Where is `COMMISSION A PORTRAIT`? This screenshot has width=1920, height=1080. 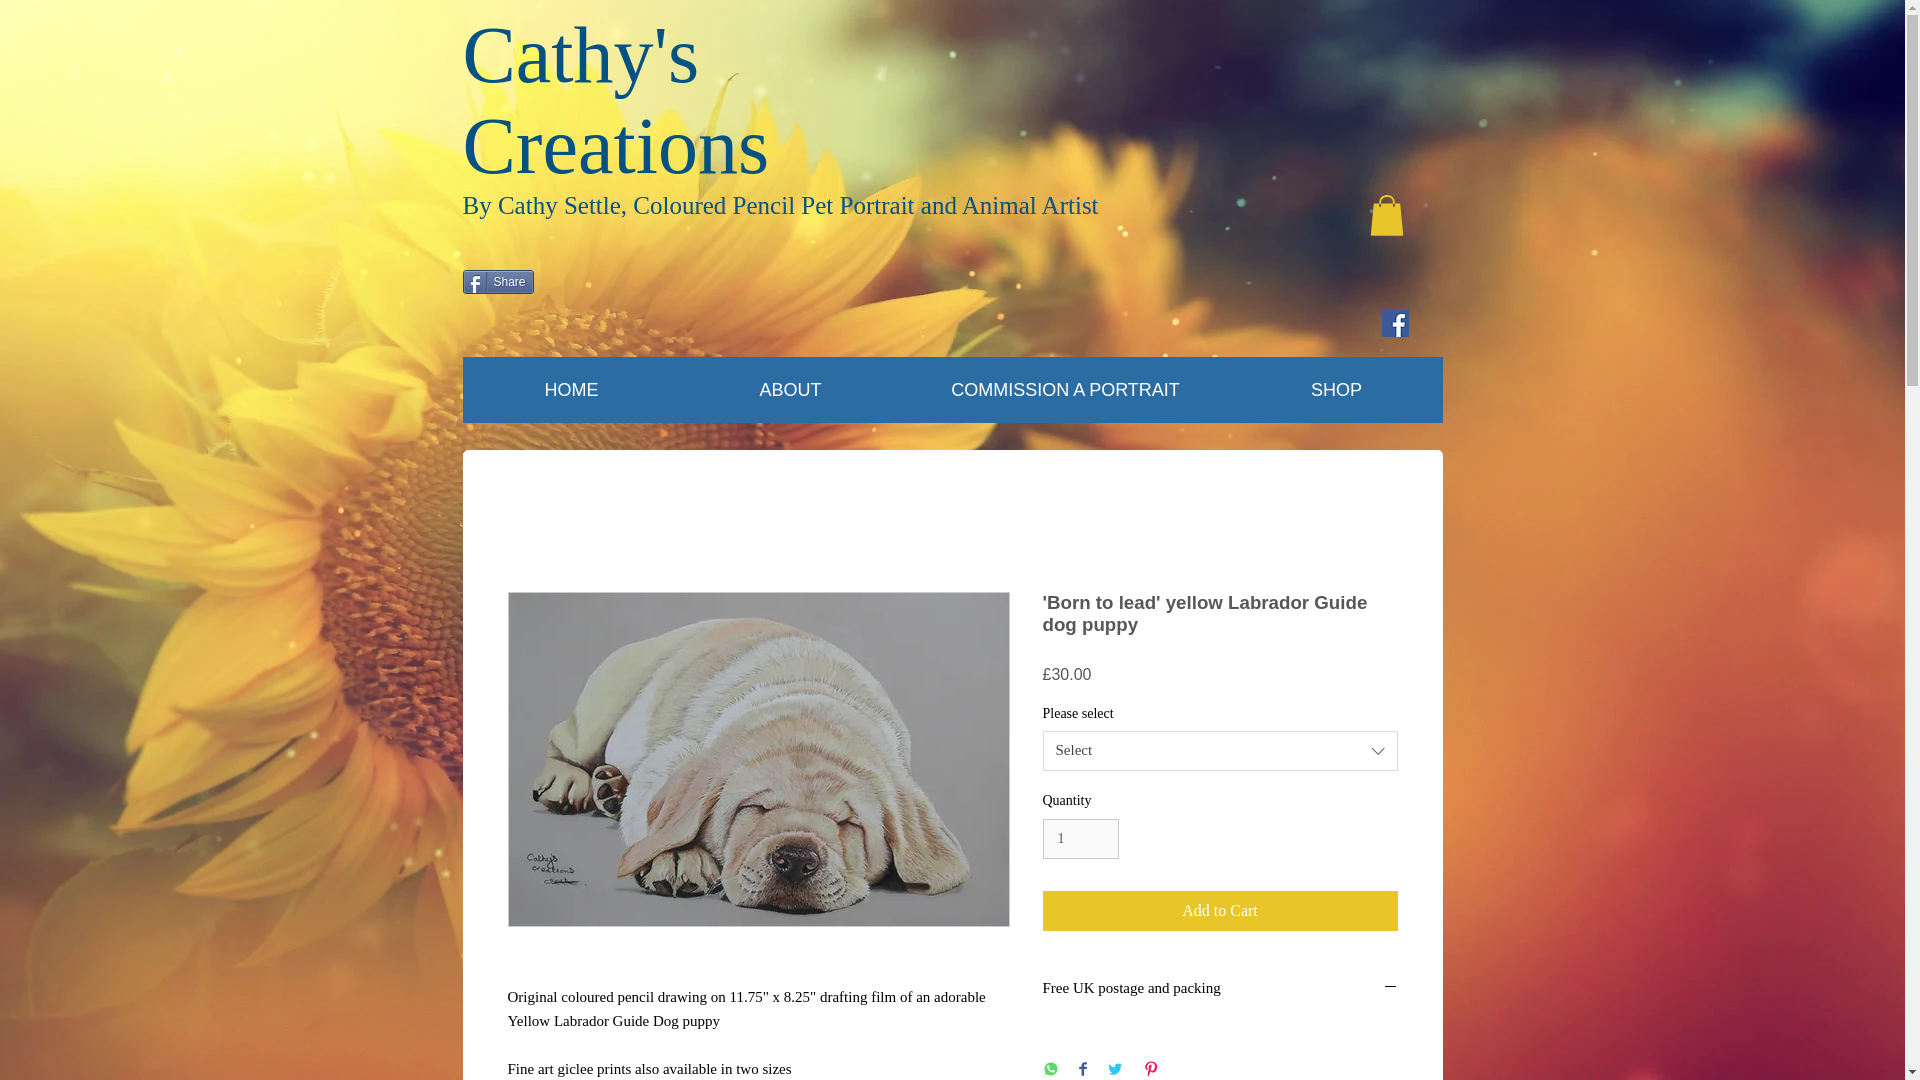 COMMISSION A PORTRAIT is located at coordinates (1065, 390).